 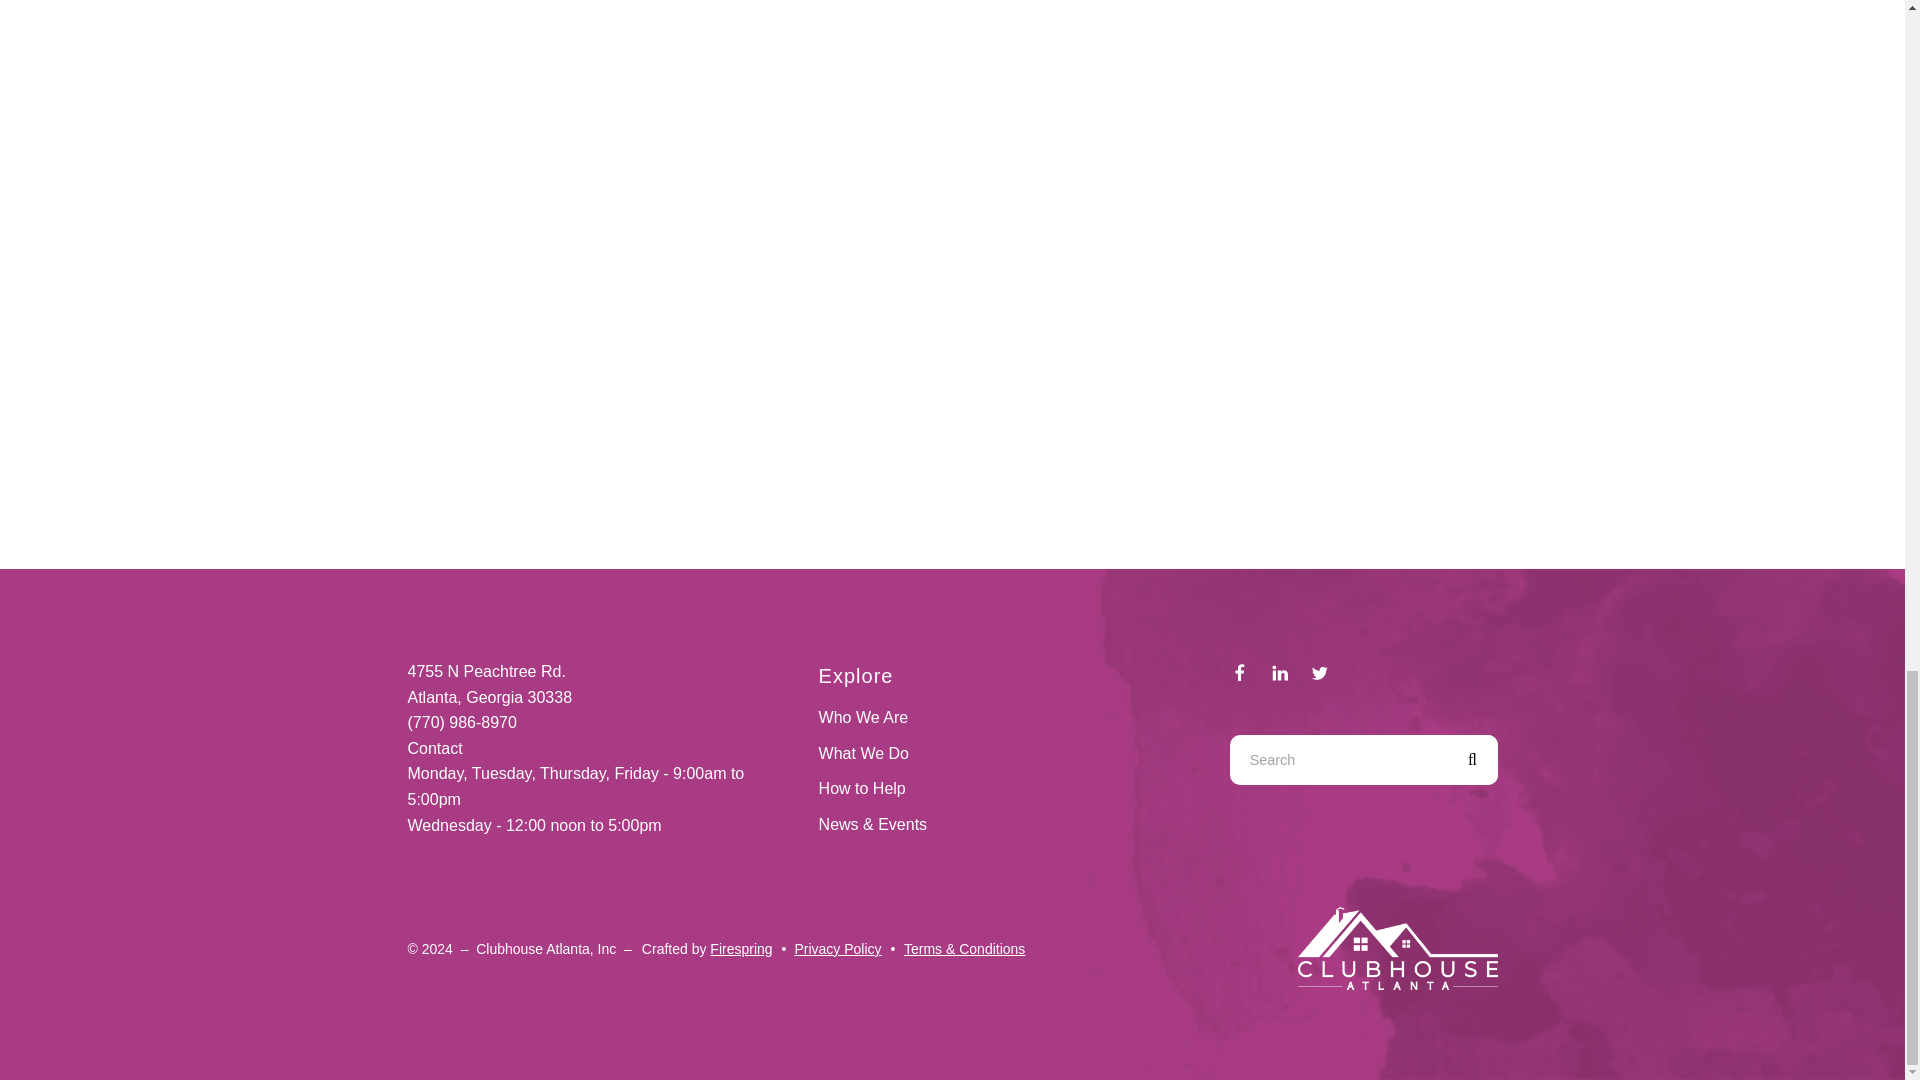 What do you see at coordinates (740, 948) in the screenshot?
I see `Firespring` at bounding box center [740, 948].